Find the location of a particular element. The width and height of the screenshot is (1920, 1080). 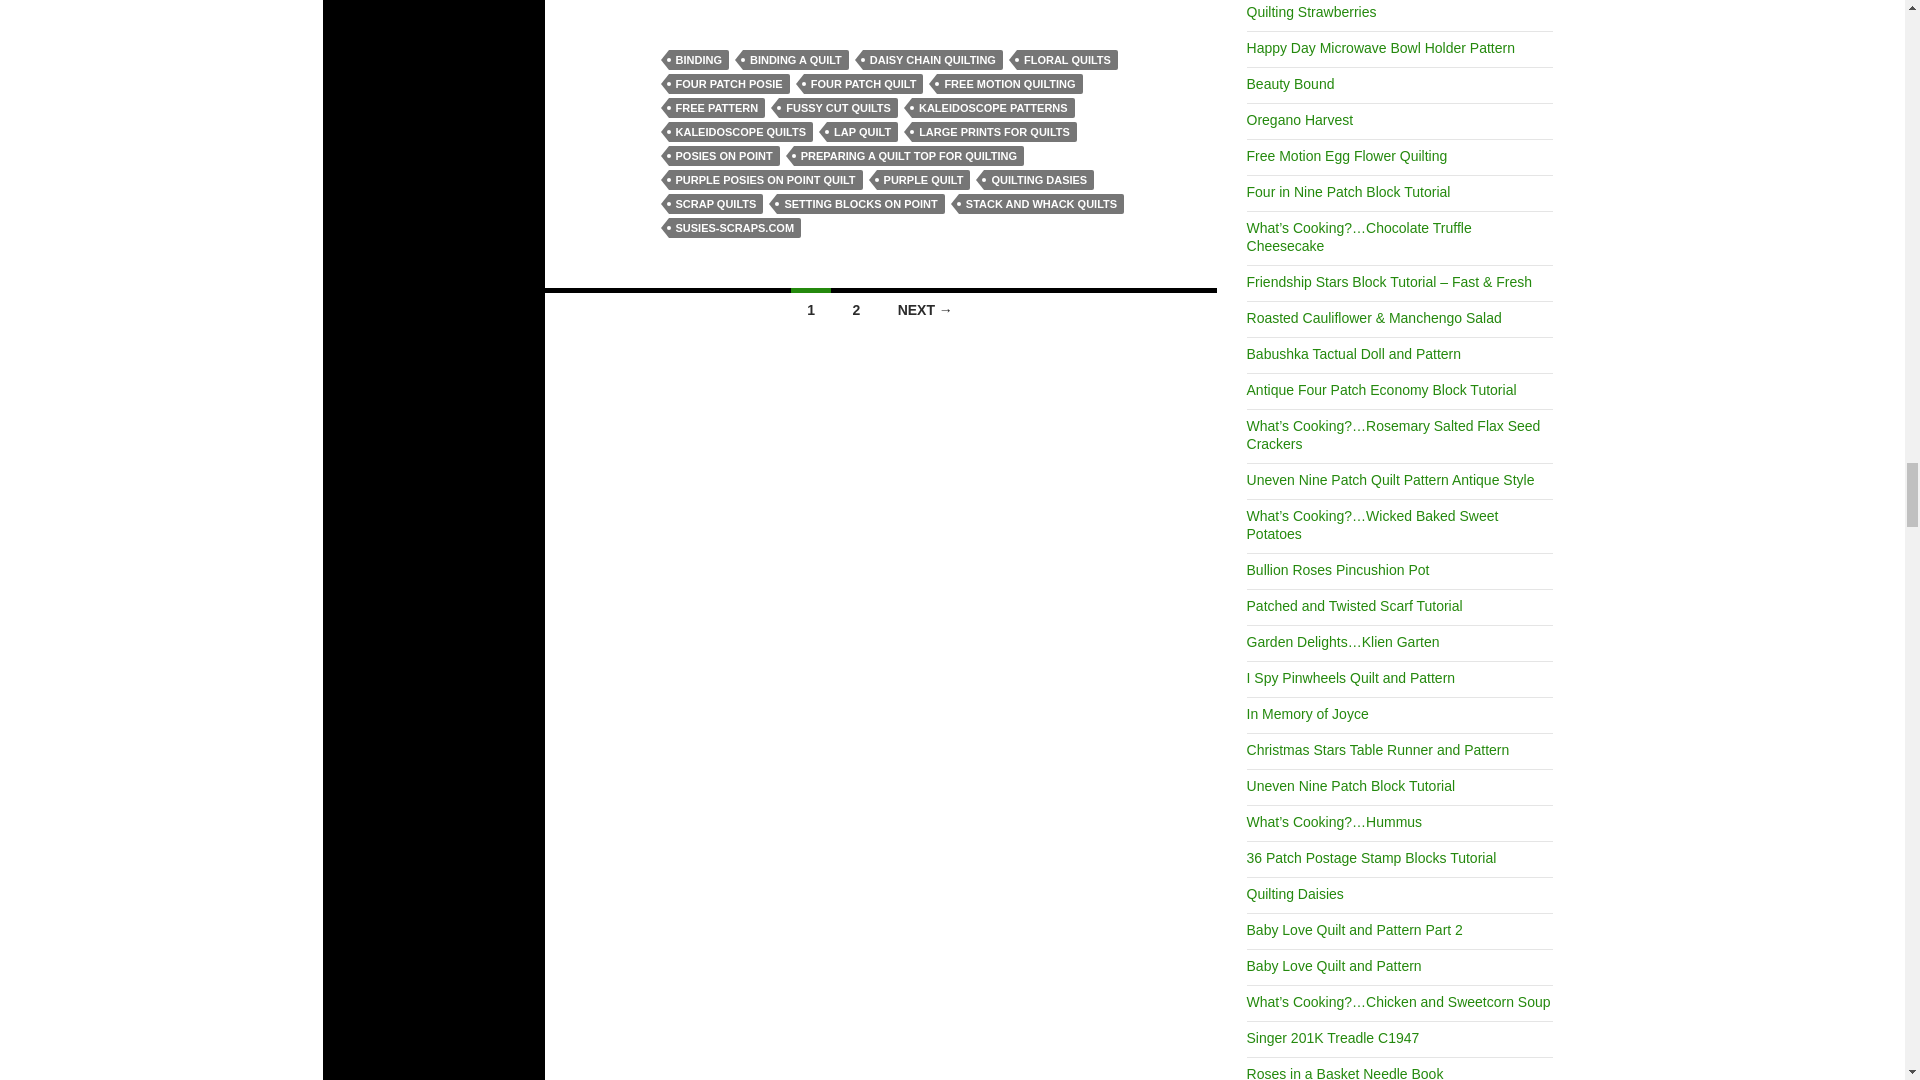

BINDING is located at coordinates (698, 60).